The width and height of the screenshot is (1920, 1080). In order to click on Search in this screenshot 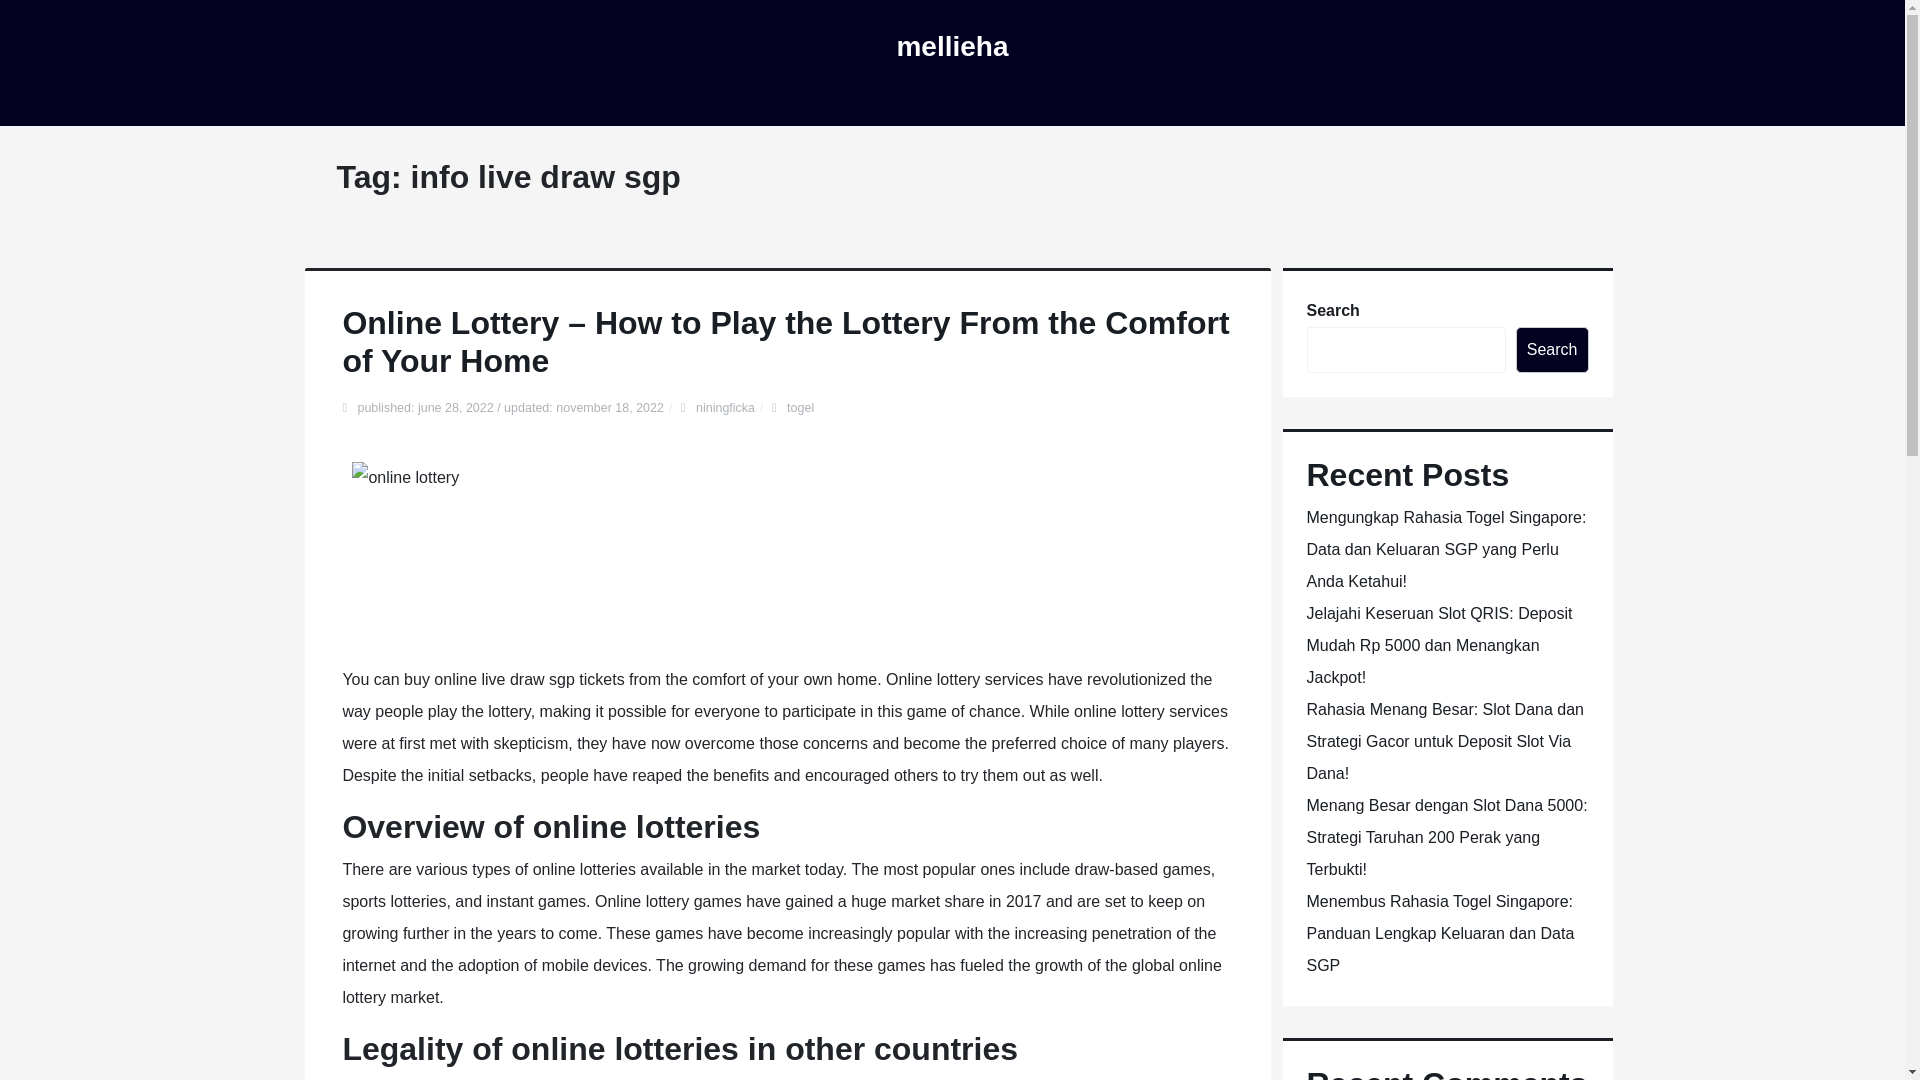, I will do `click(1552, 350)`.